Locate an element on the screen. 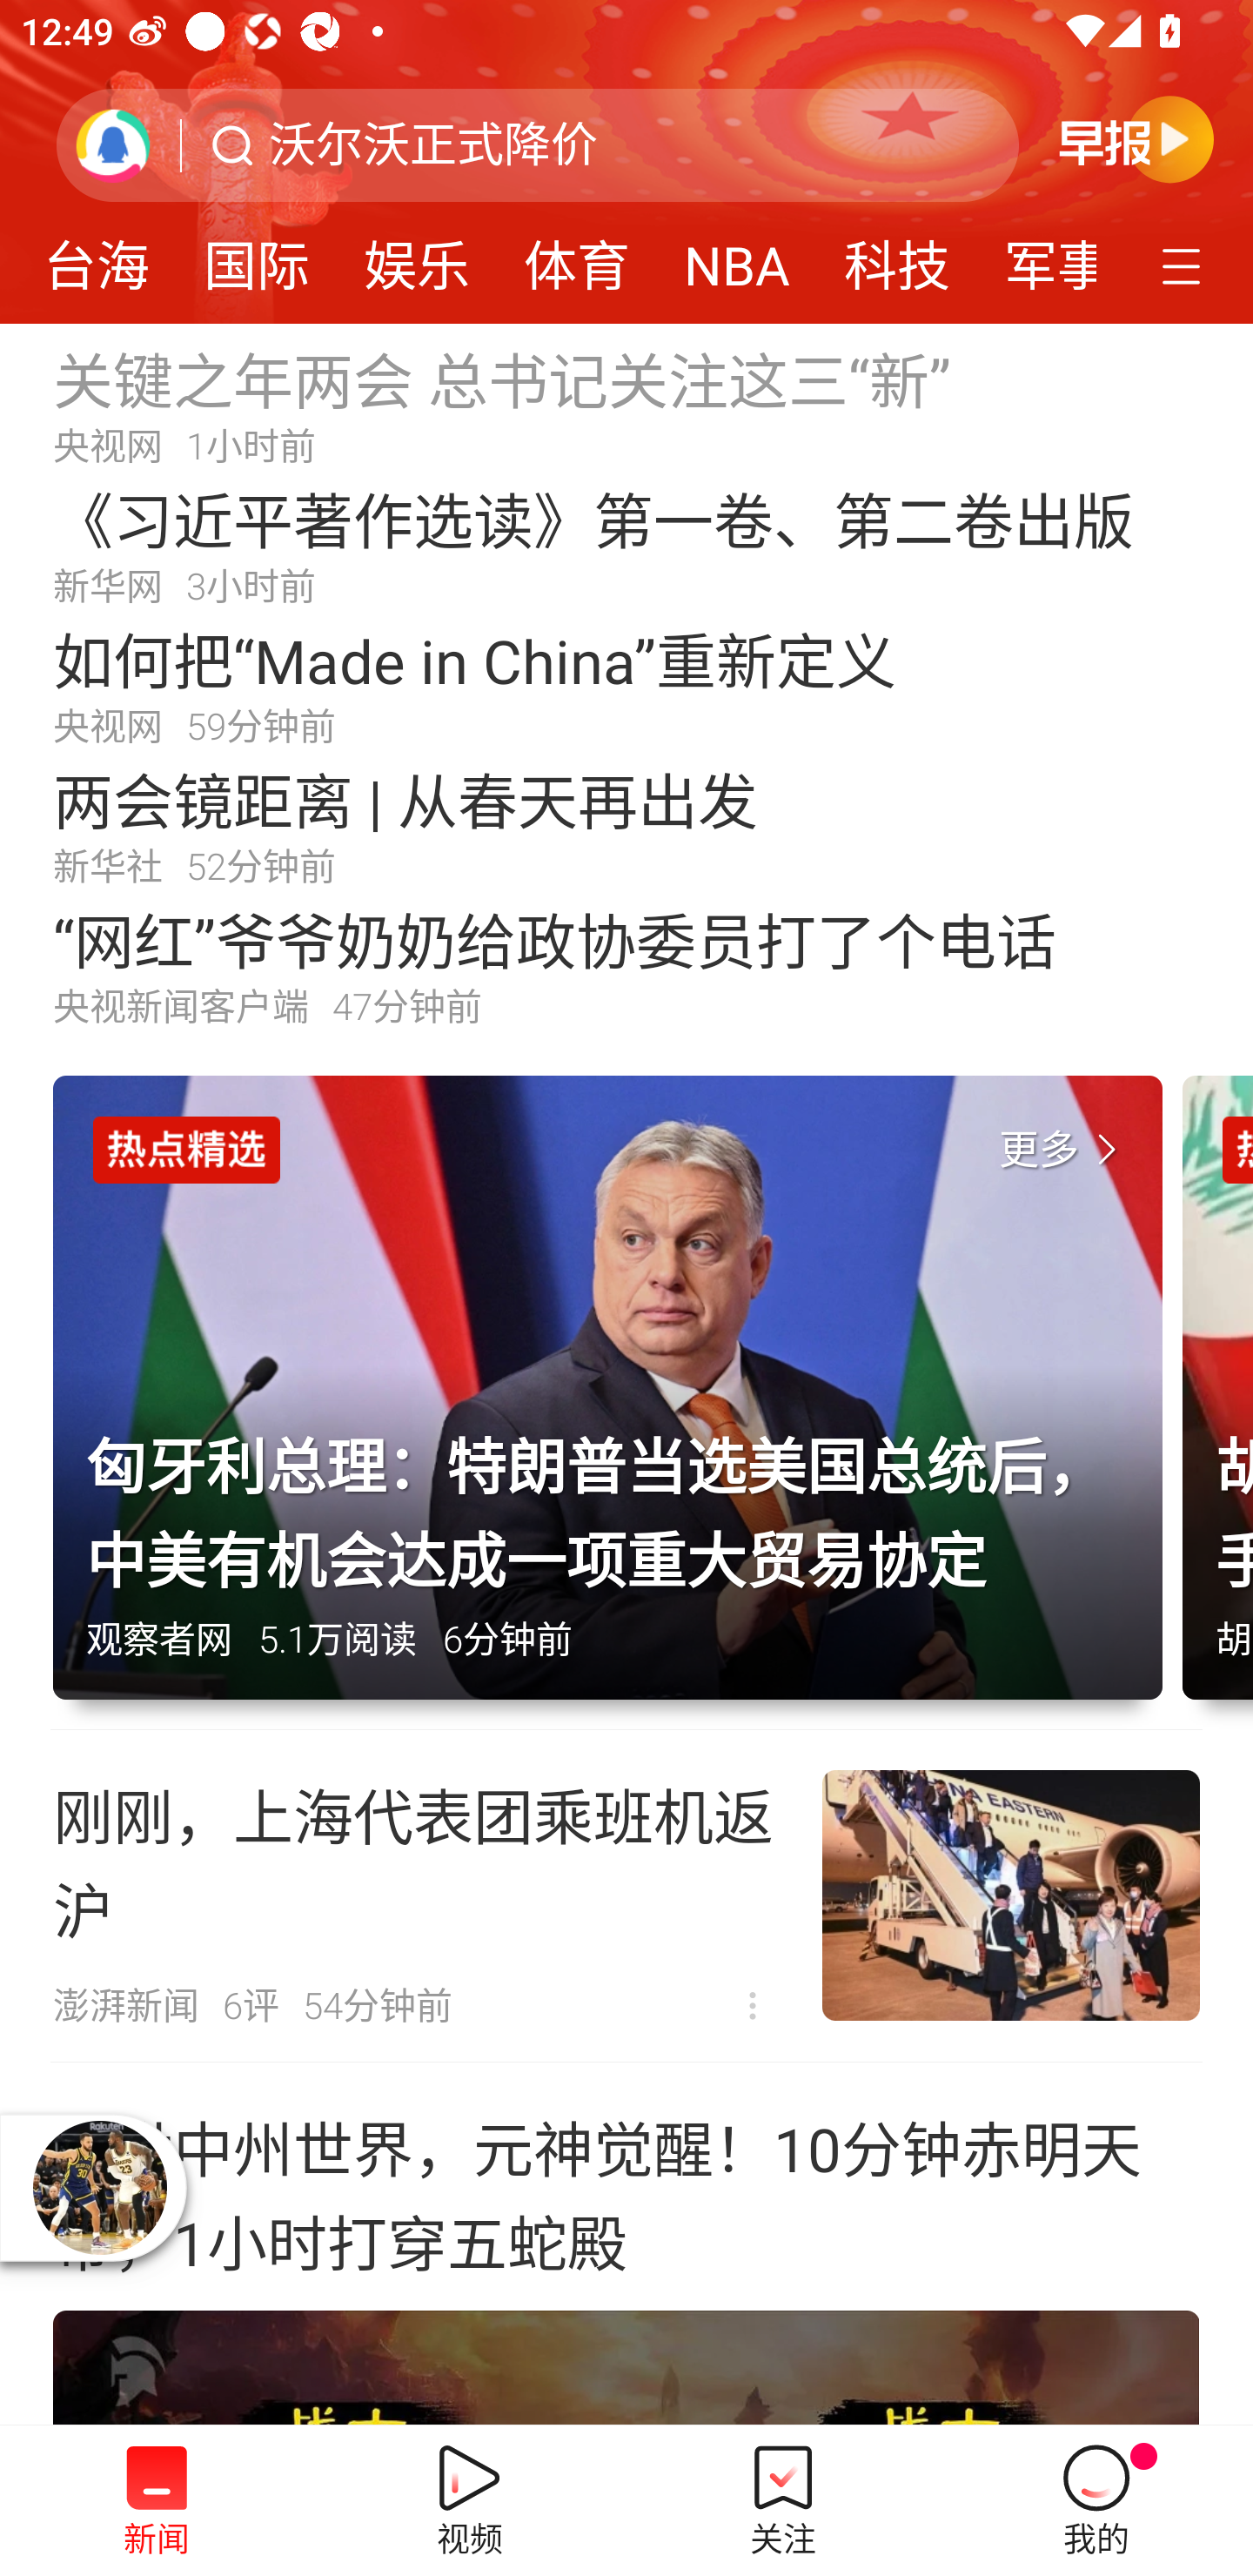 This screenshot has height=2576, width=1253. 娱乐 is located at coordinates (417, 256).